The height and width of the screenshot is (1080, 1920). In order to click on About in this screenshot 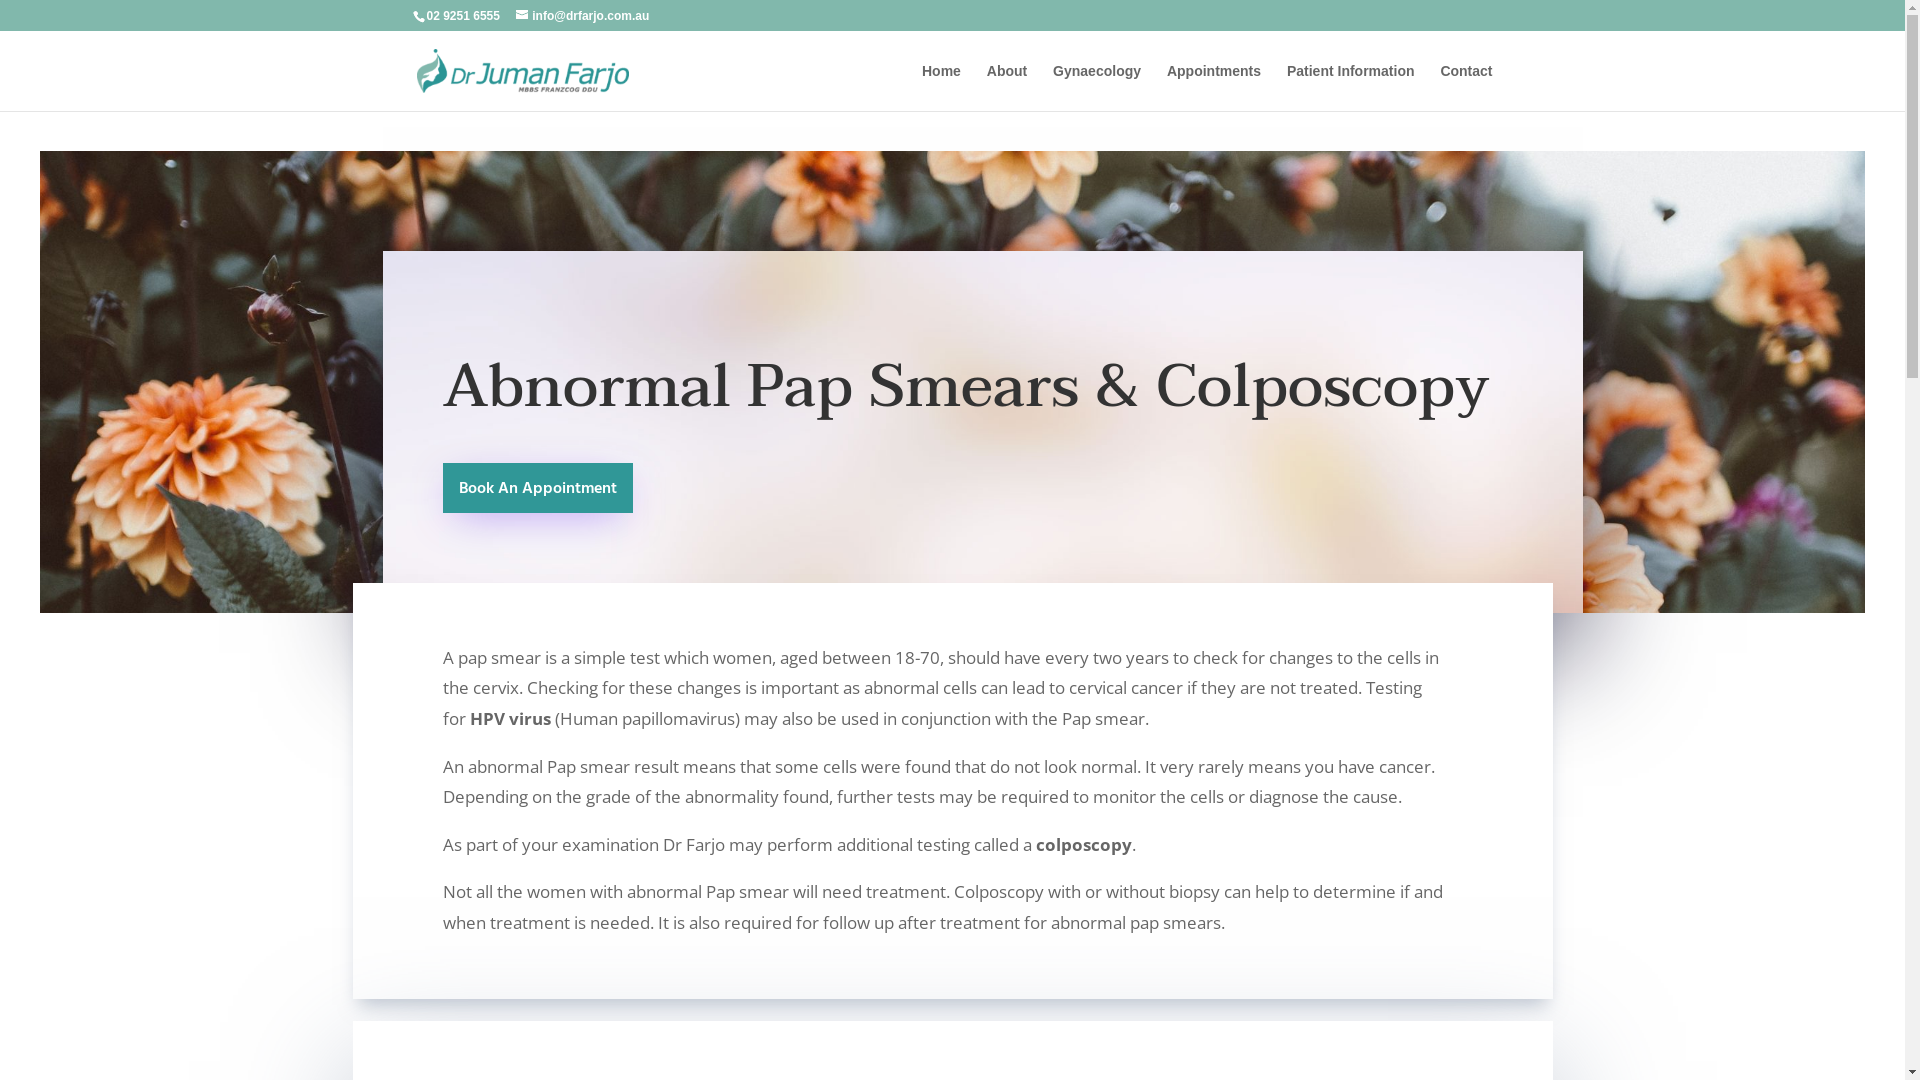, I will do `click(1007, 88)`.